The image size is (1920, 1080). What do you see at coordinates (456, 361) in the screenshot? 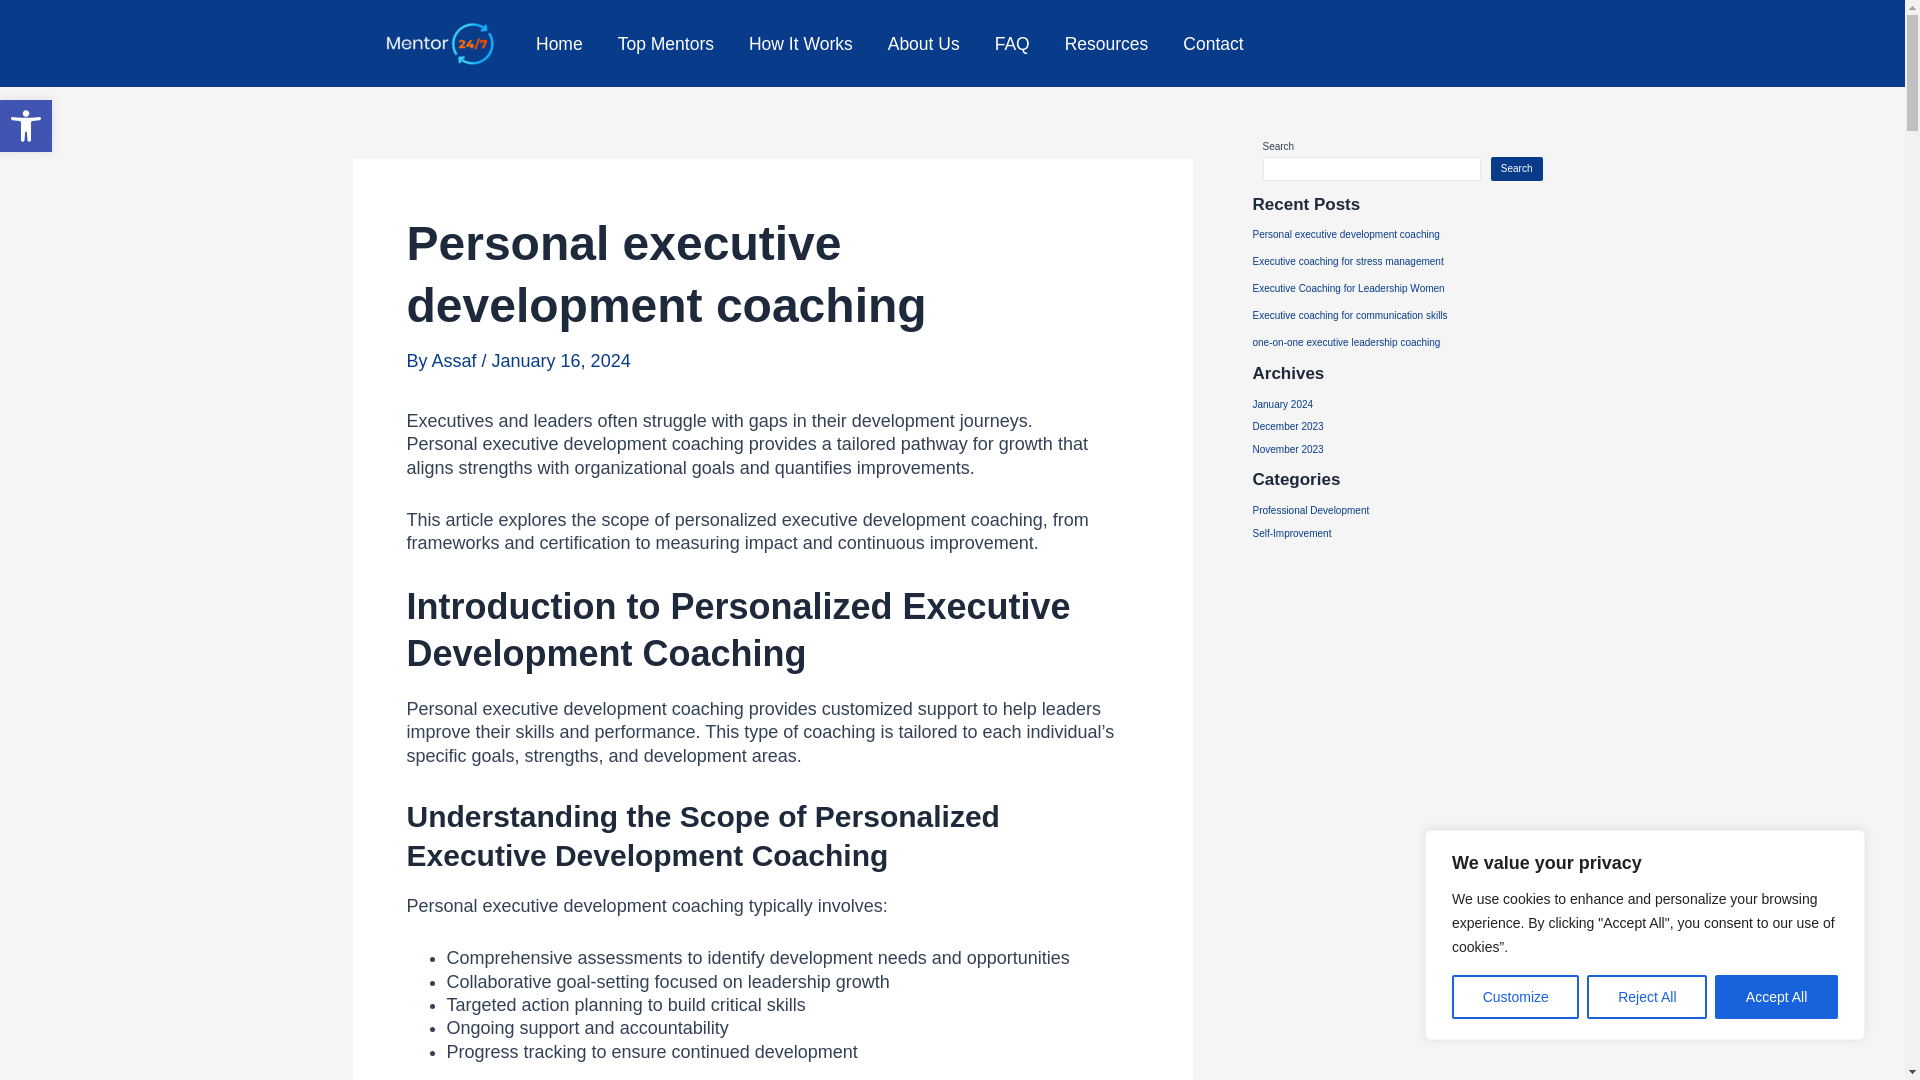
I see `View all posts by Assaf` at bounding box center [456, 361].